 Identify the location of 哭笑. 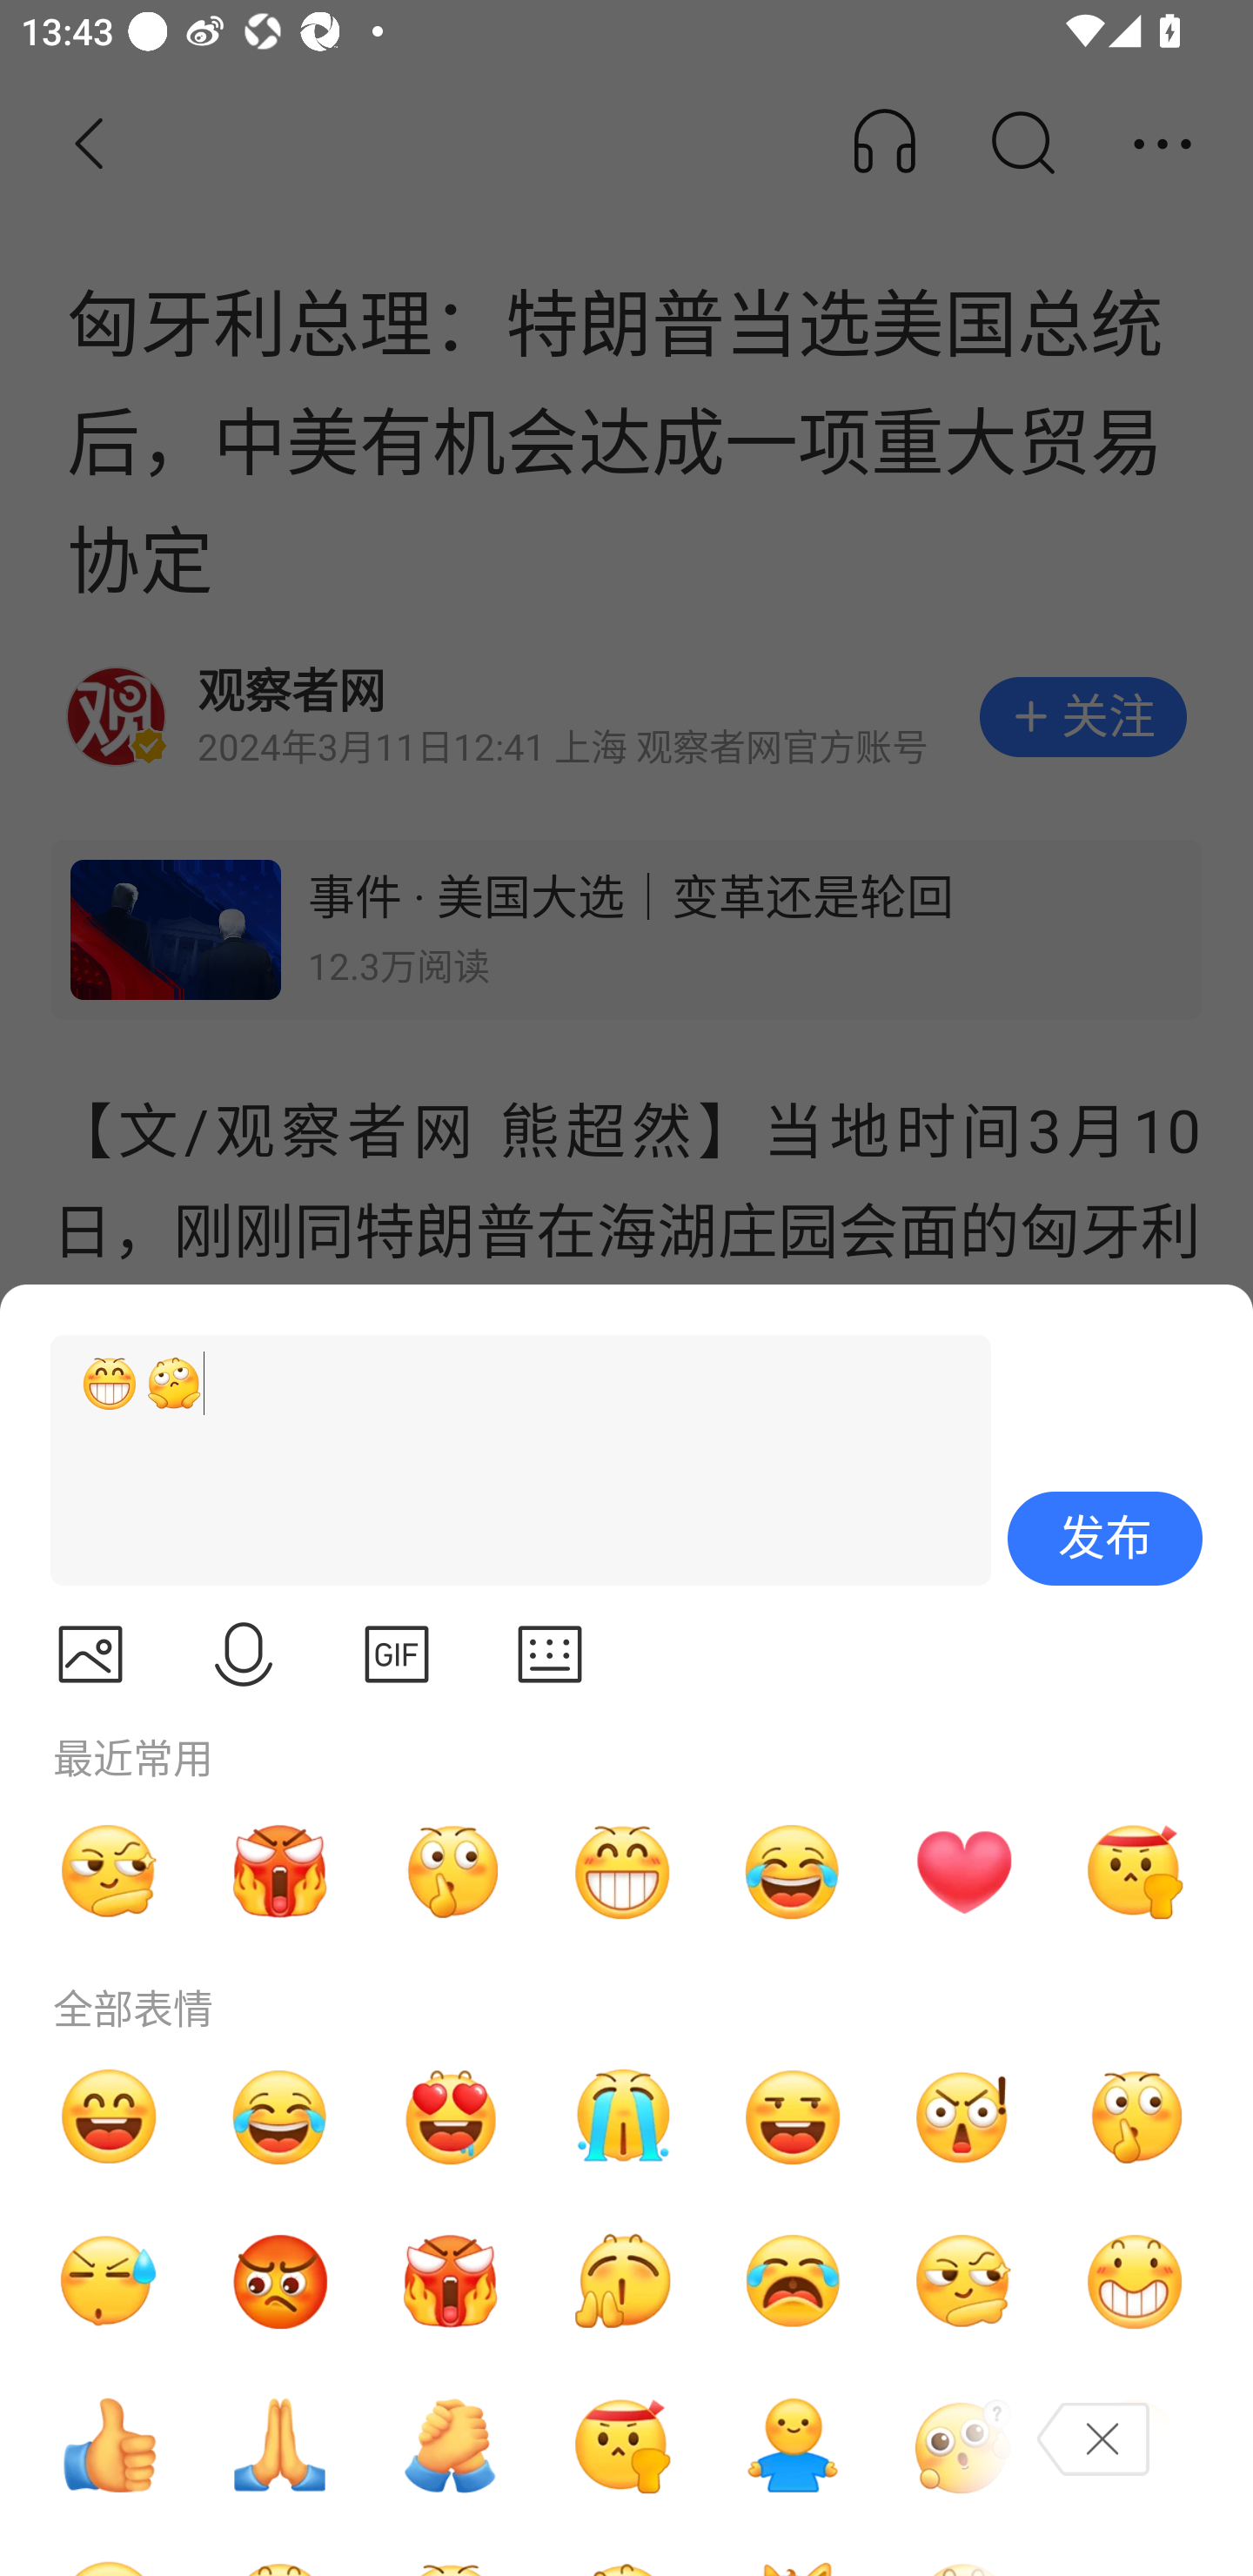
(793, 1871).